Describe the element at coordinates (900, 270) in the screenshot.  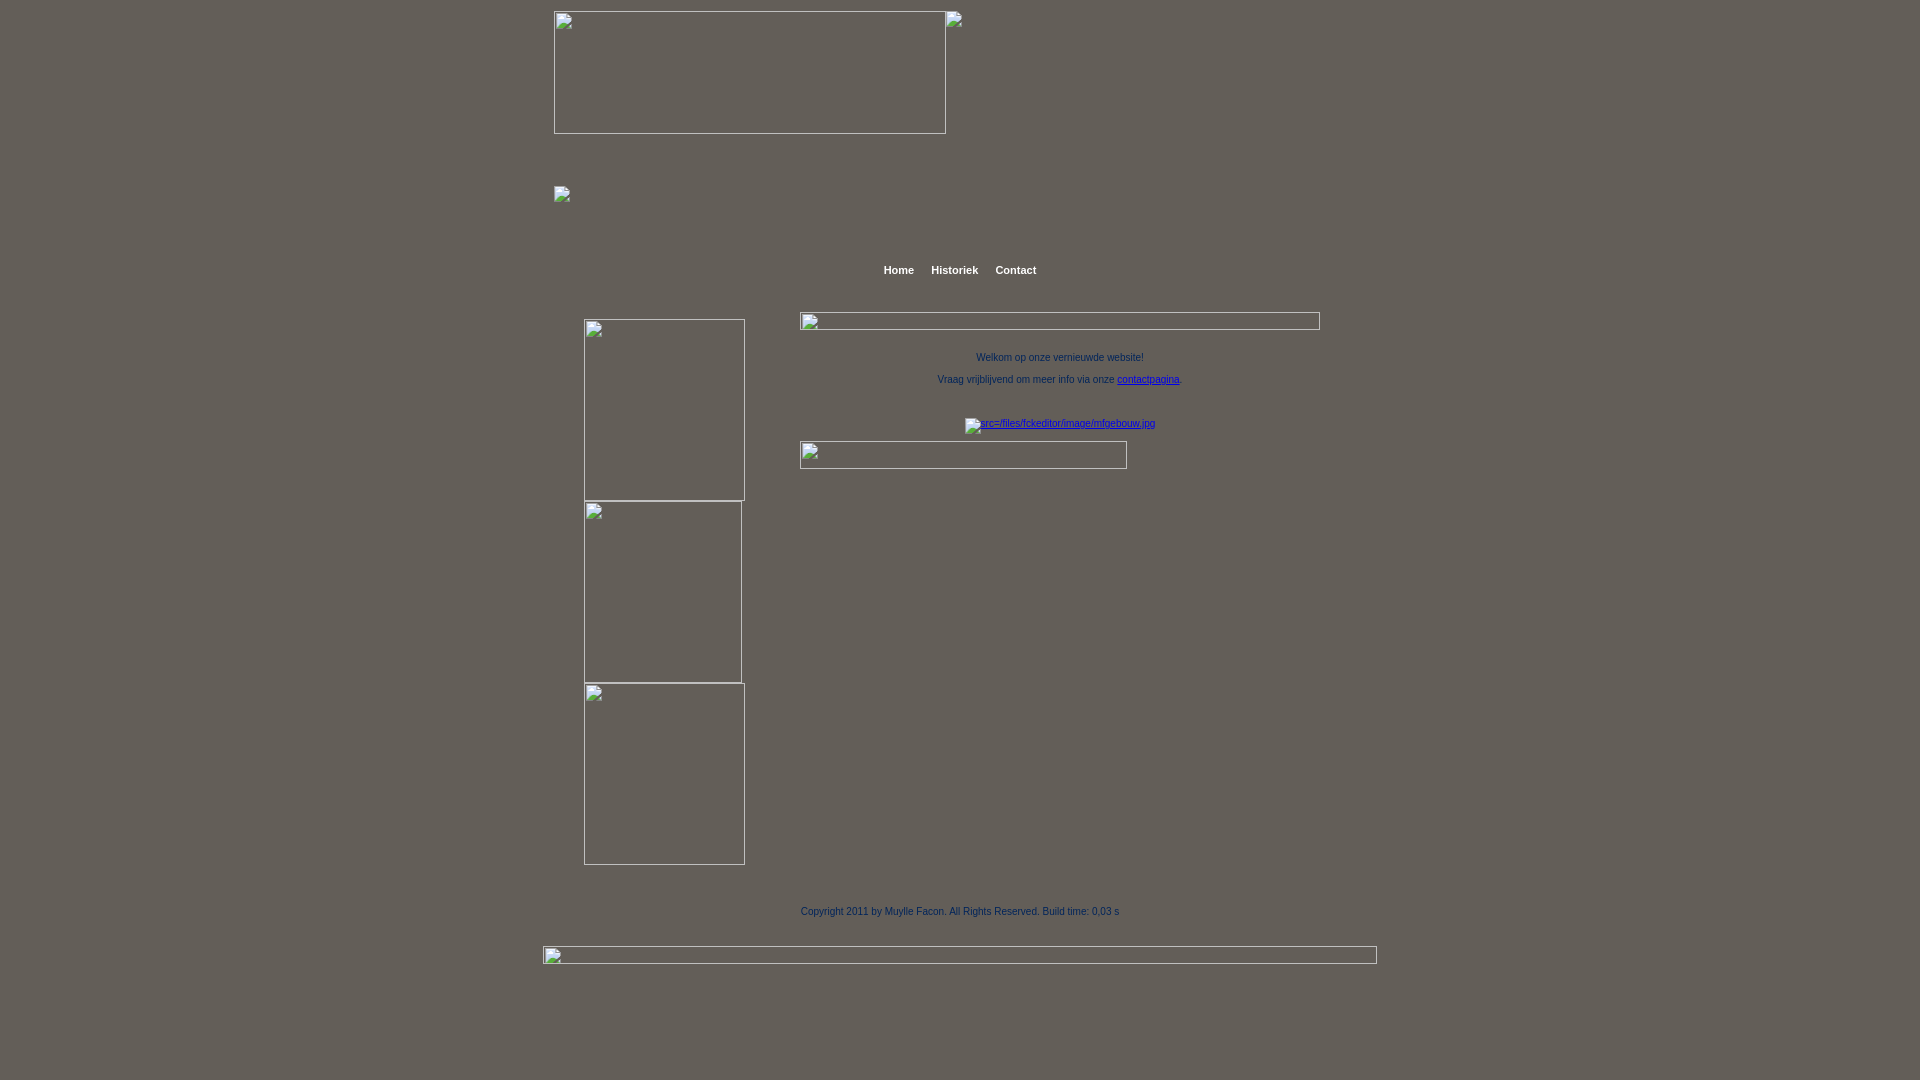
I see `Home` at that location.